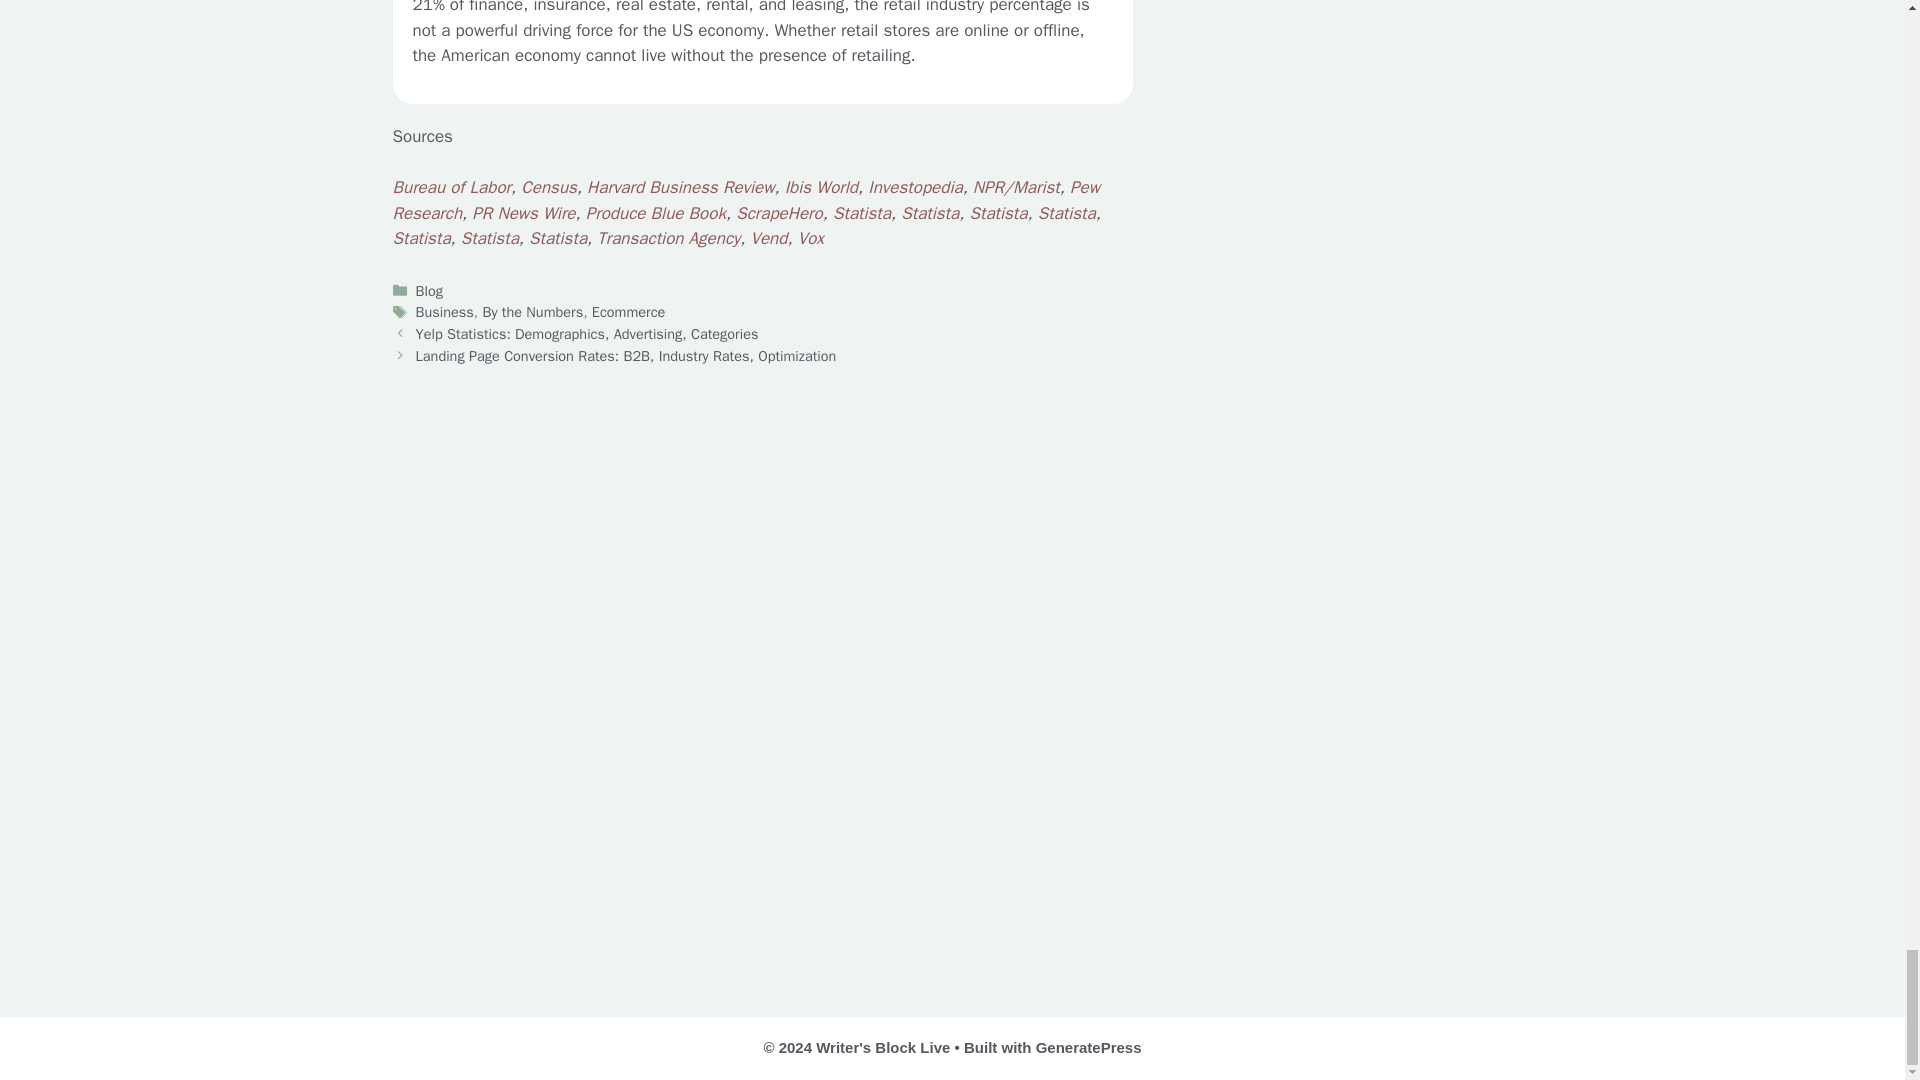  What do you see at coordinates (680, 187) in the screenshot?
I see `Harvard Business Review` at bounding box center [680, 187].